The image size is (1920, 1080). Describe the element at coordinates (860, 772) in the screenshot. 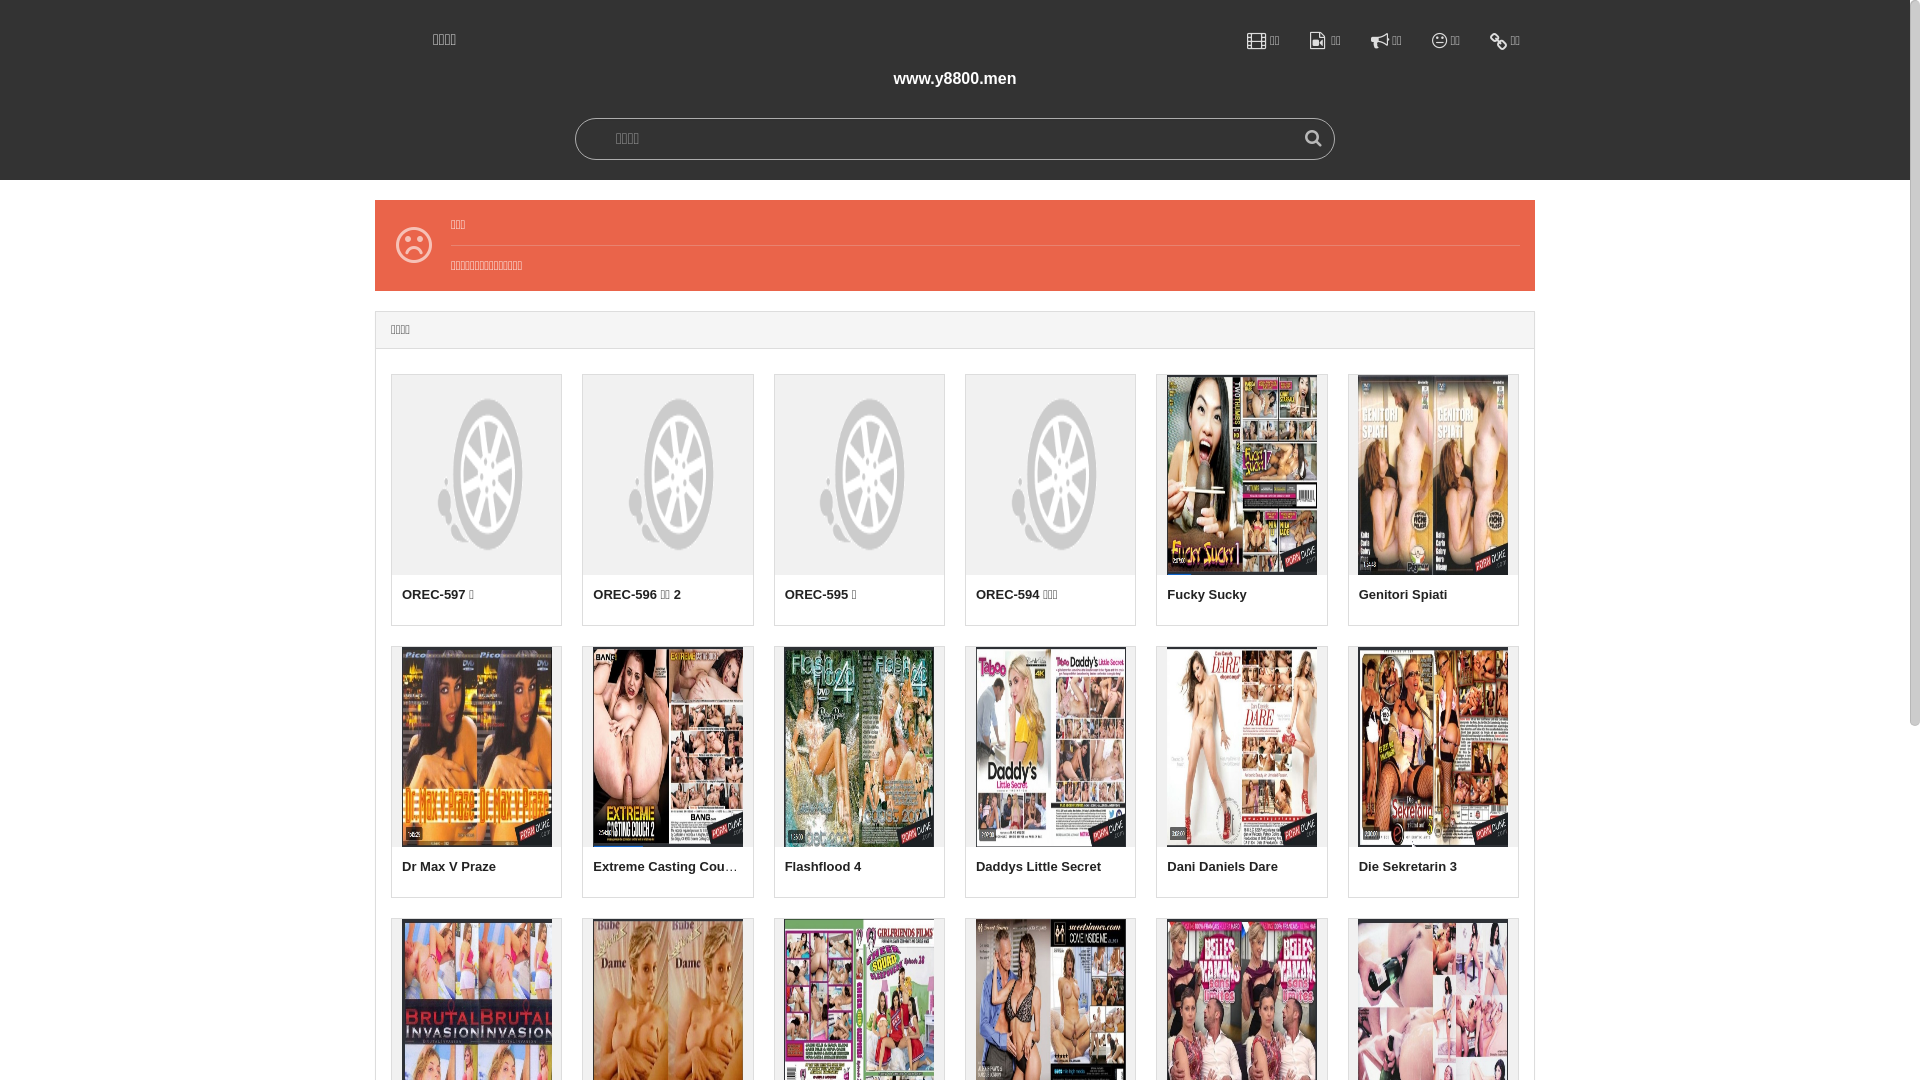

I see `Flashflood 4` at that location.